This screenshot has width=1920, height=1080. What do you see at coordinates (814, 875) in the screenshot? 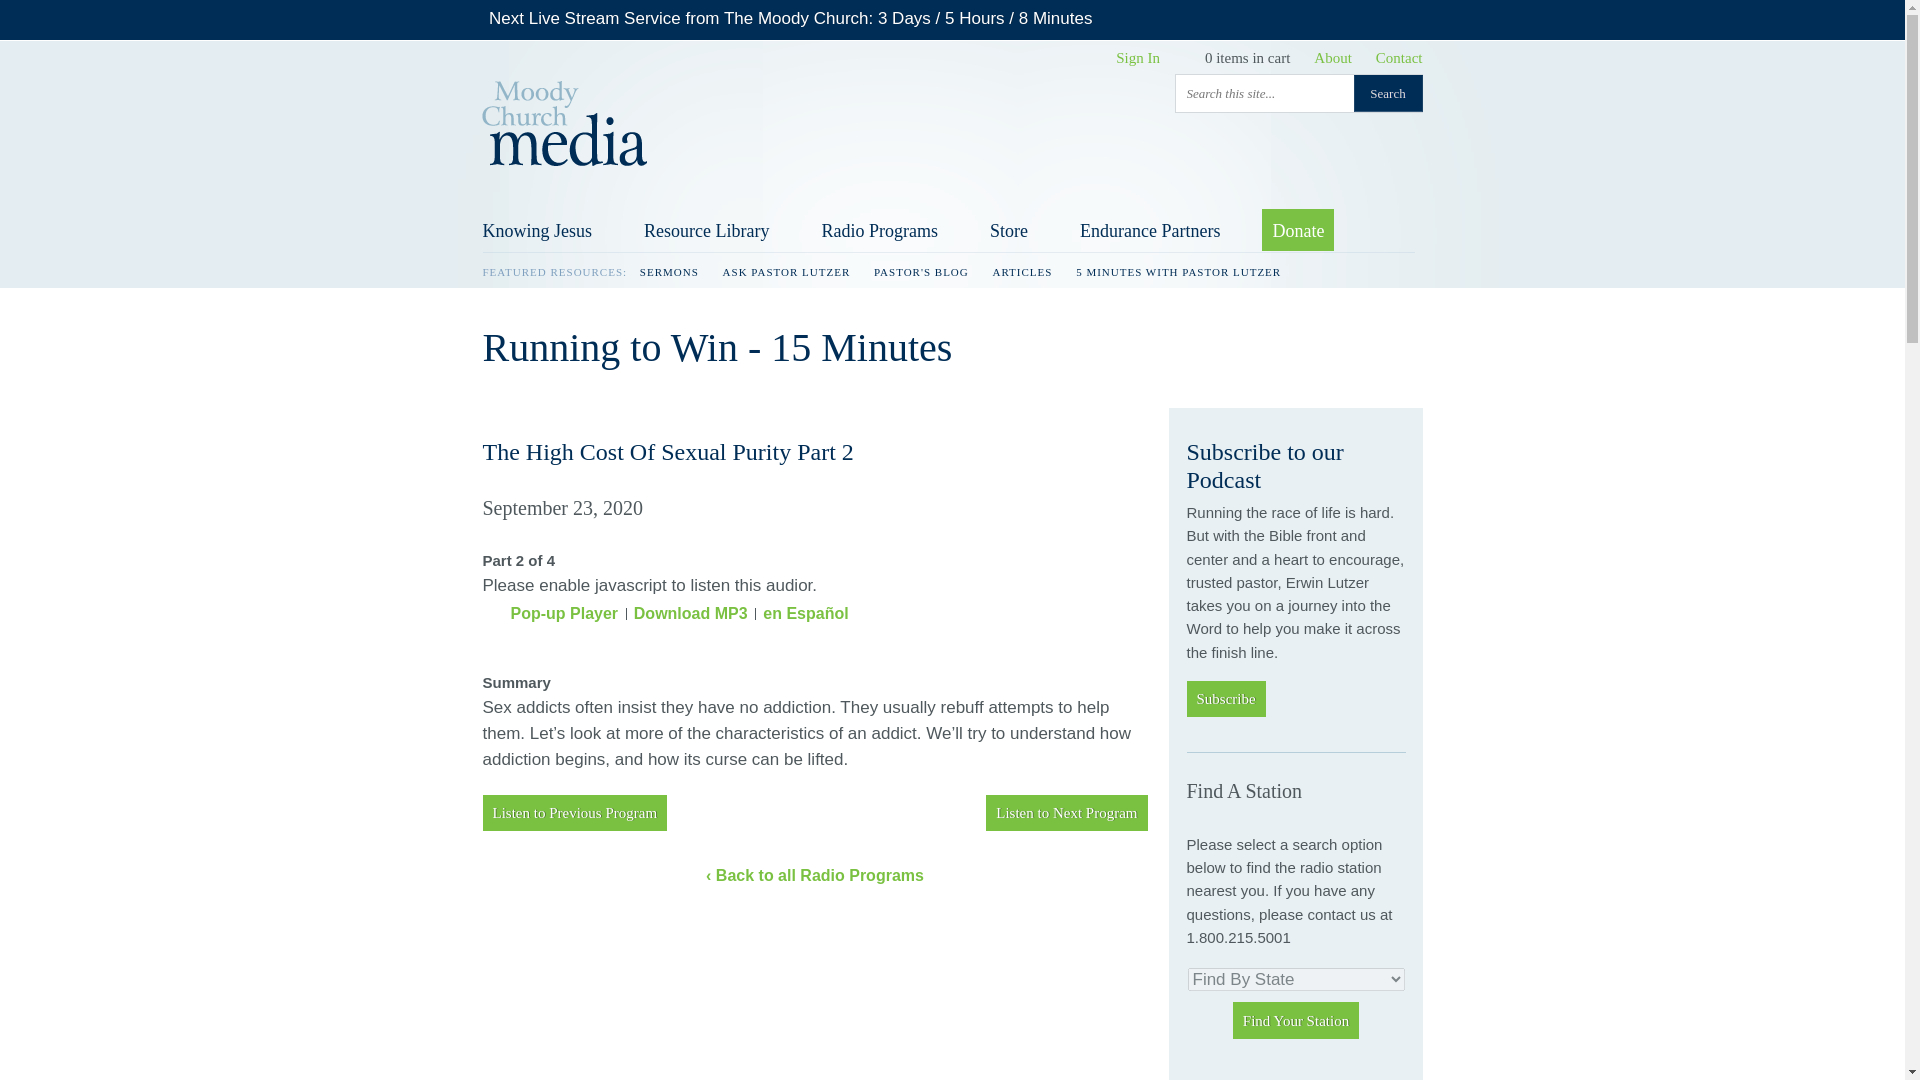
I see `Back to all Radio Programs` at bounding box center [814, 875].